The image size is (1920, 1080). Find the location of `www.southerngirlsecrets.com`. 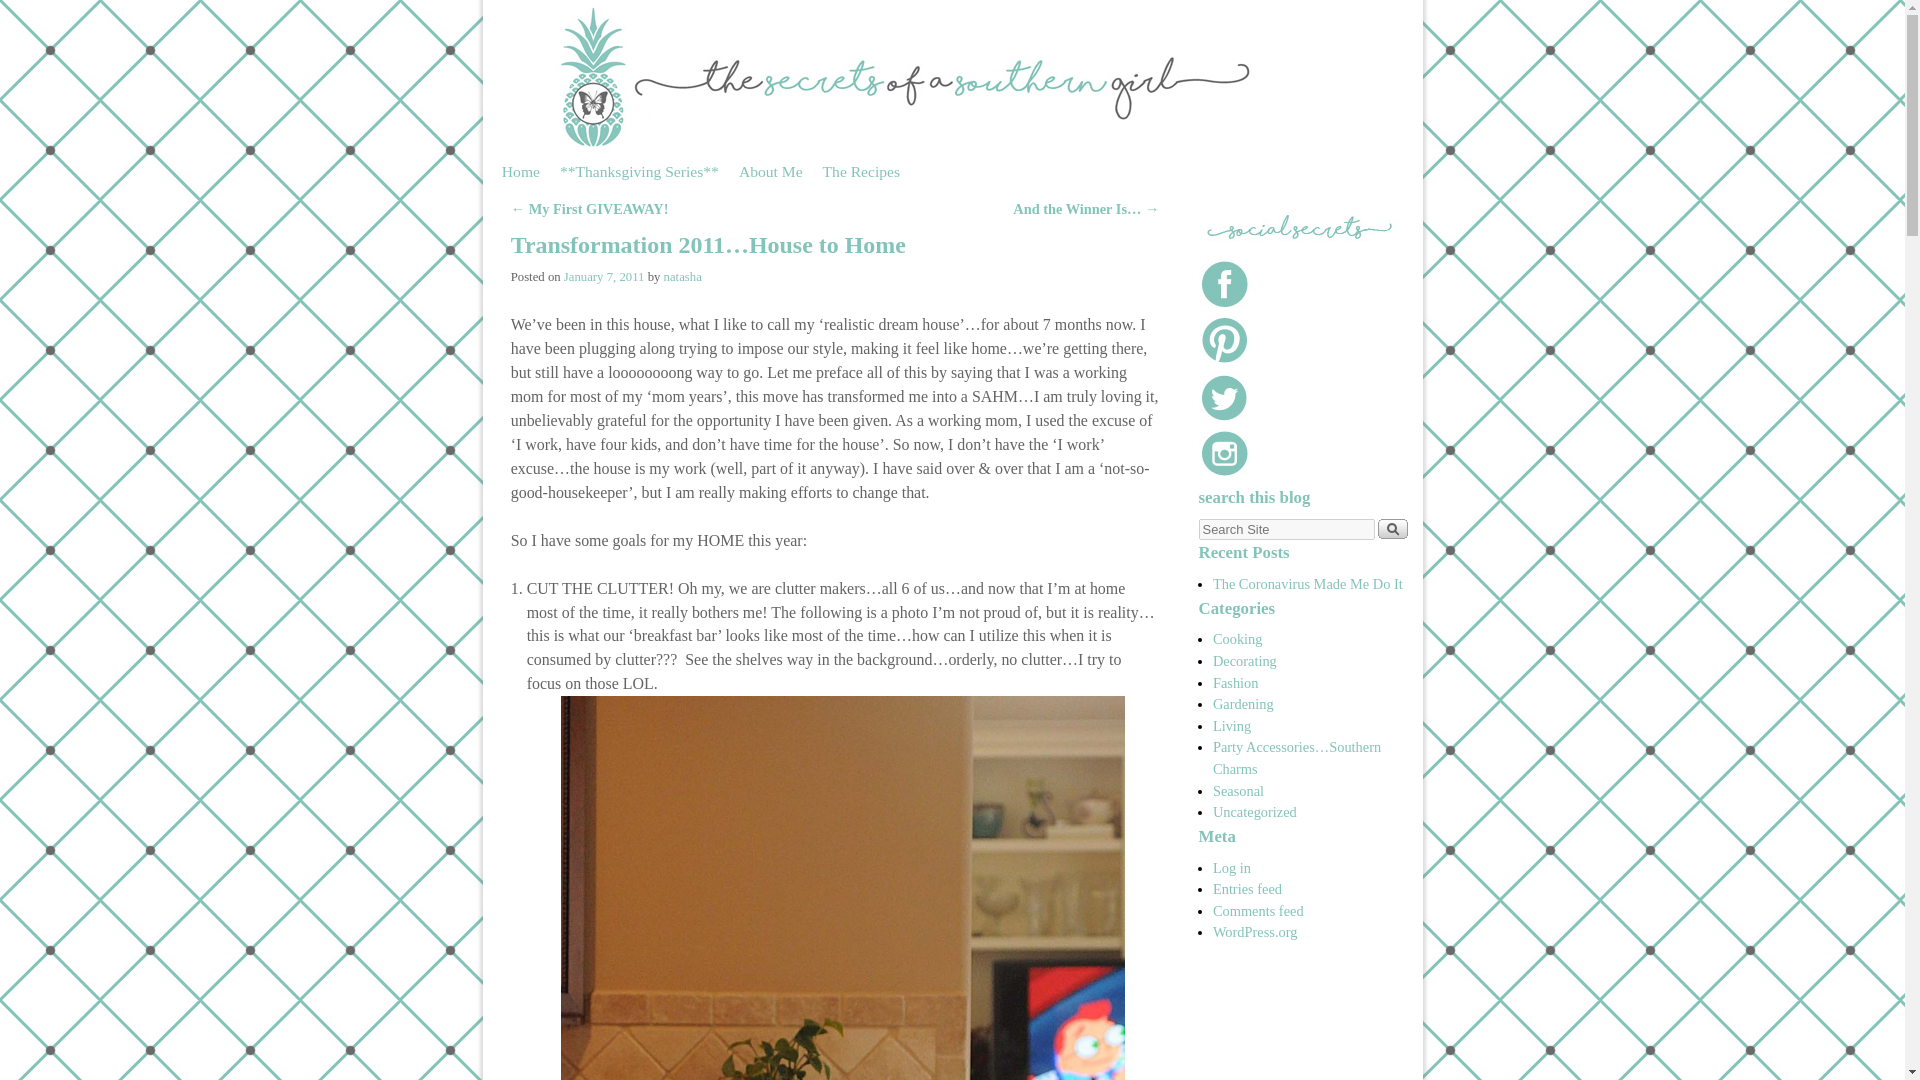

www.southerngirlsecrets.com is located at coordinates (1298, 340).